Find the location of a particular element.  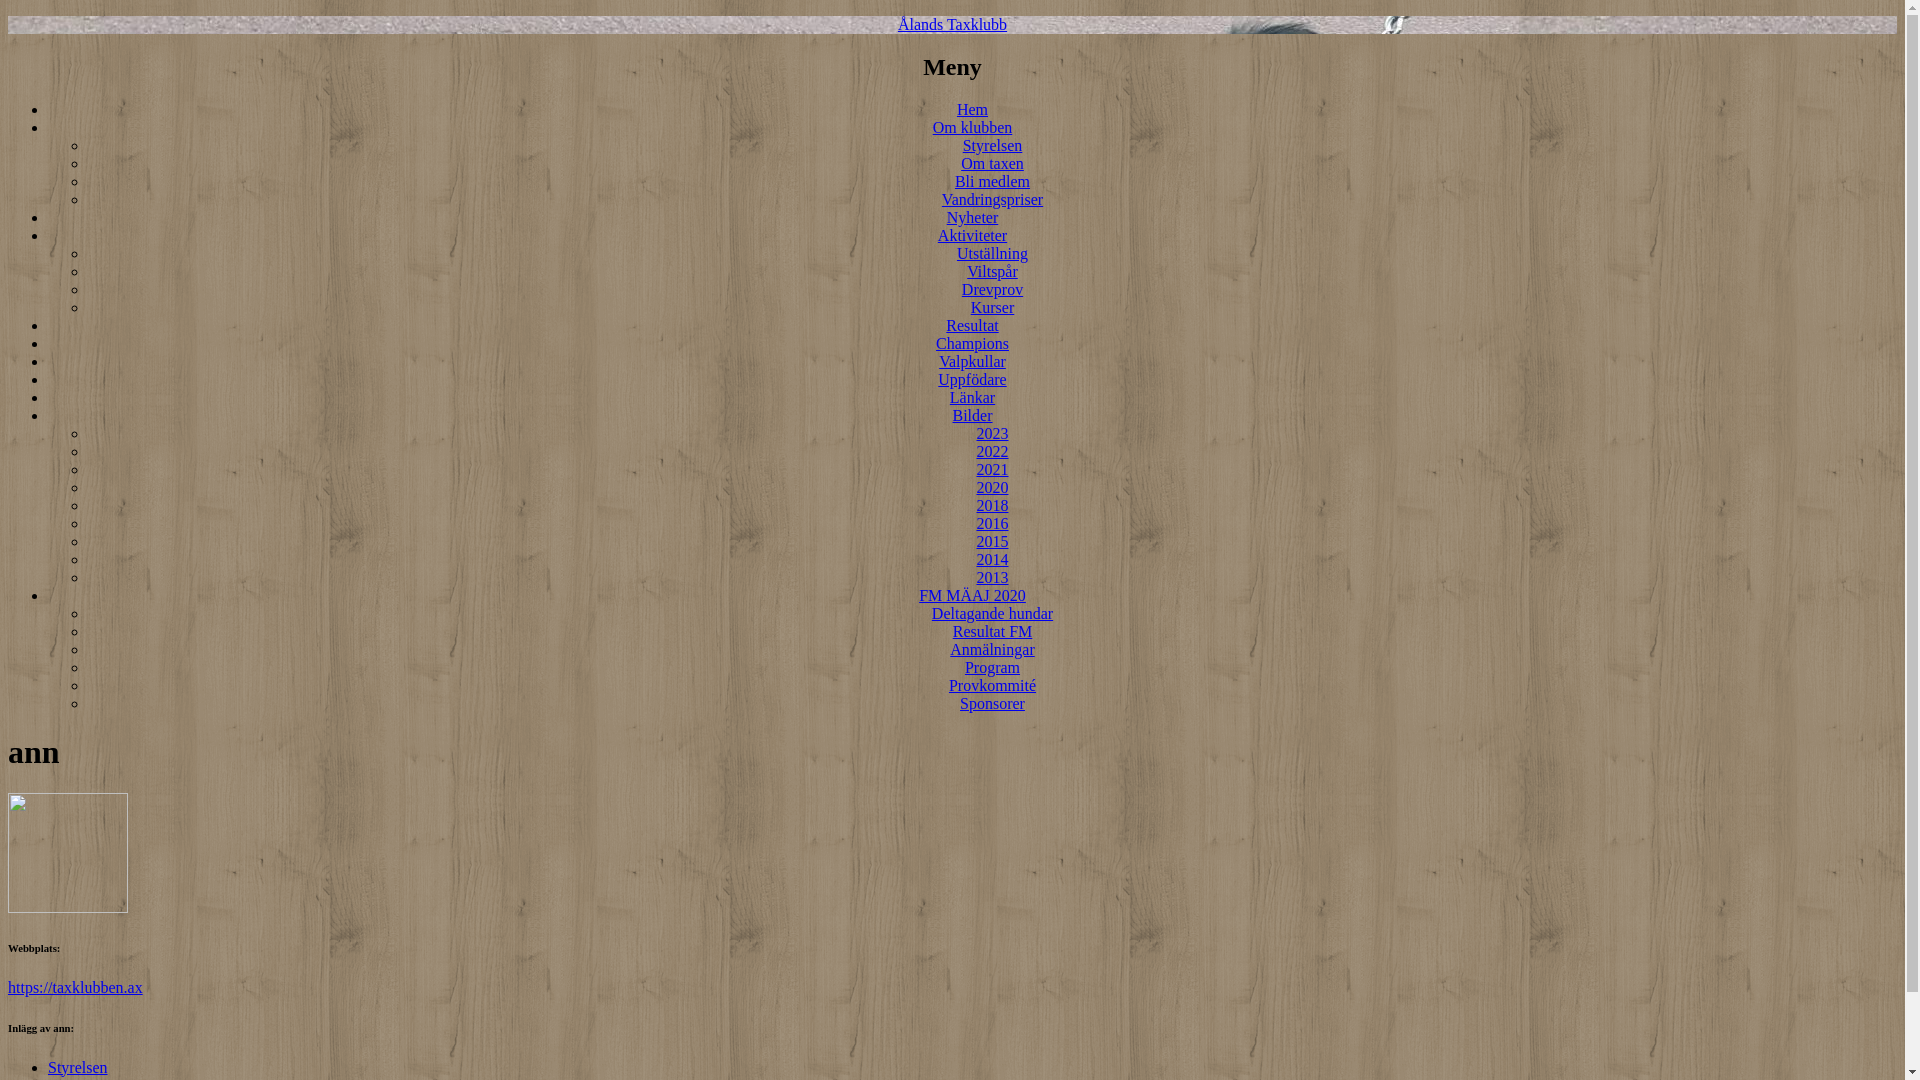

Deltagande hundar is located at coordinates (992, 614).